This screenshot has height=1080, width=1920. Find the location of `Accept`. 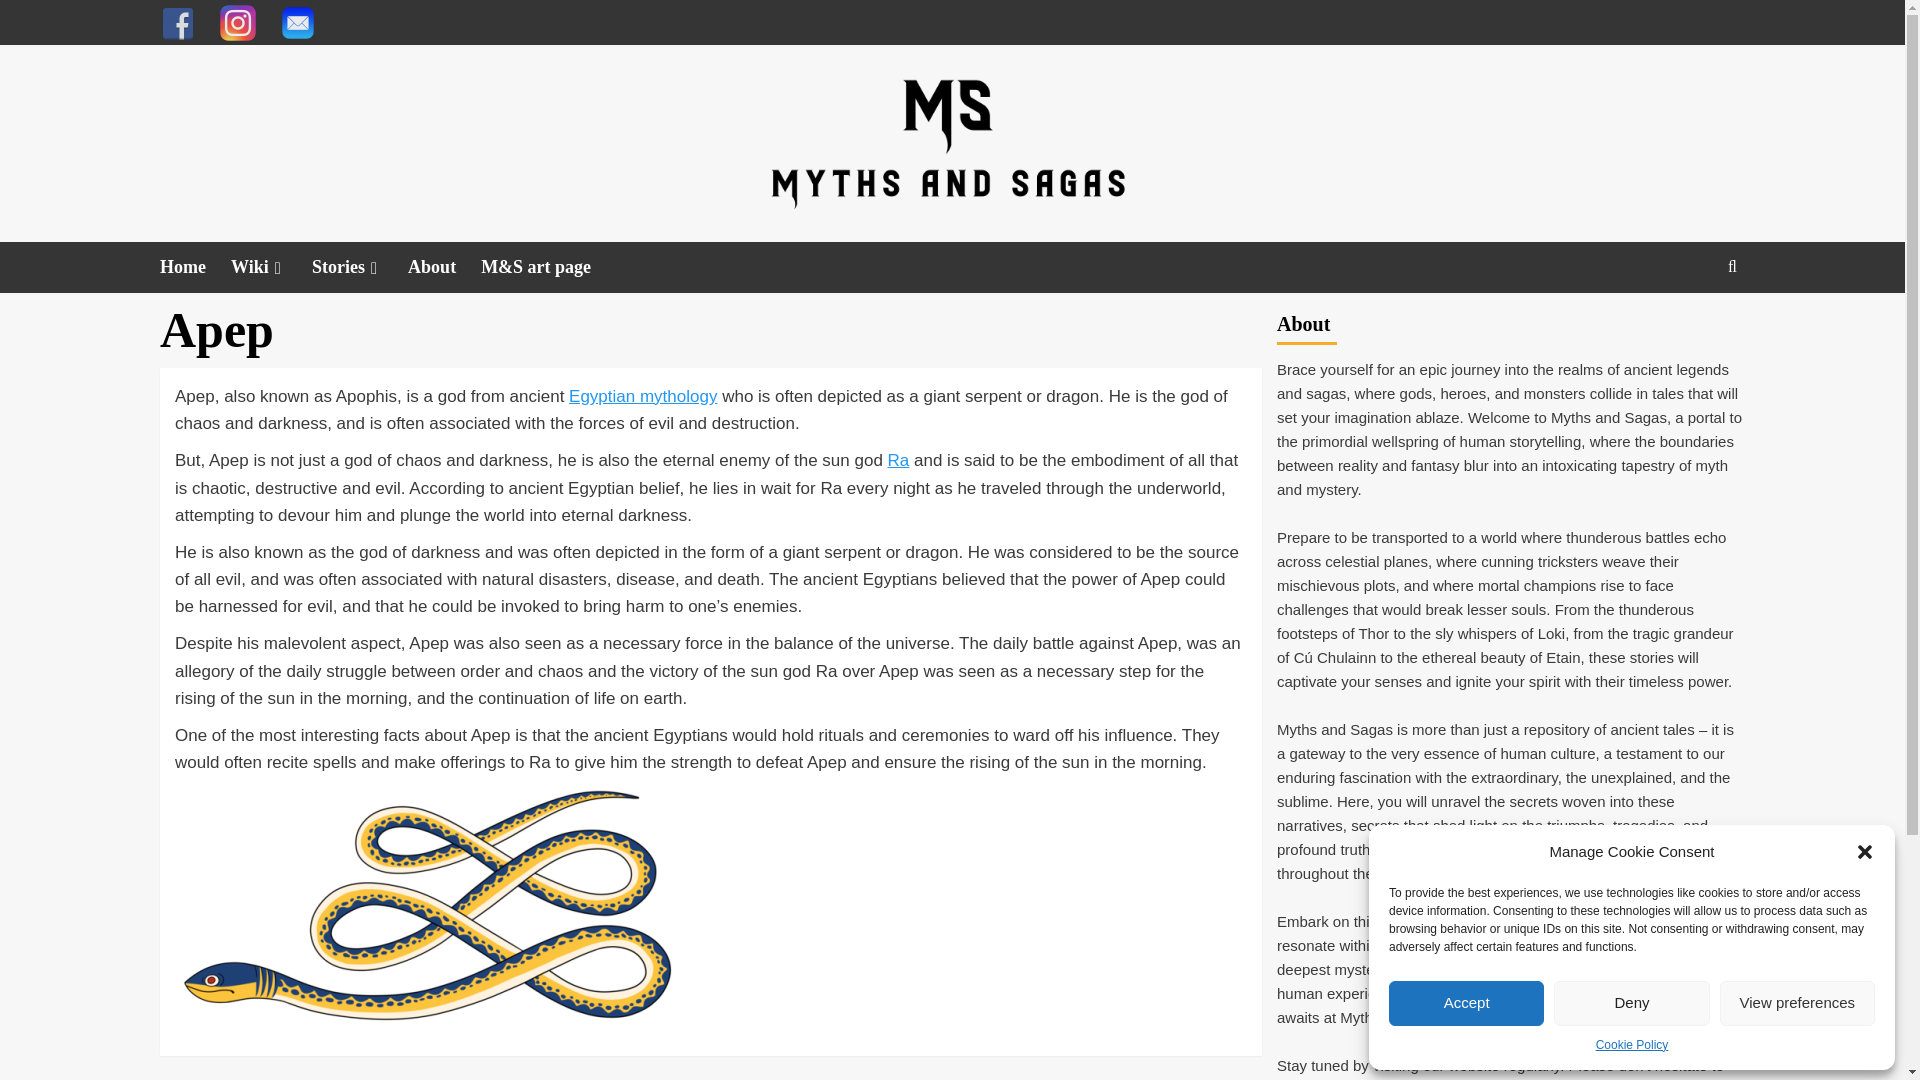

Accept is located at coordinates (1466, 1003).